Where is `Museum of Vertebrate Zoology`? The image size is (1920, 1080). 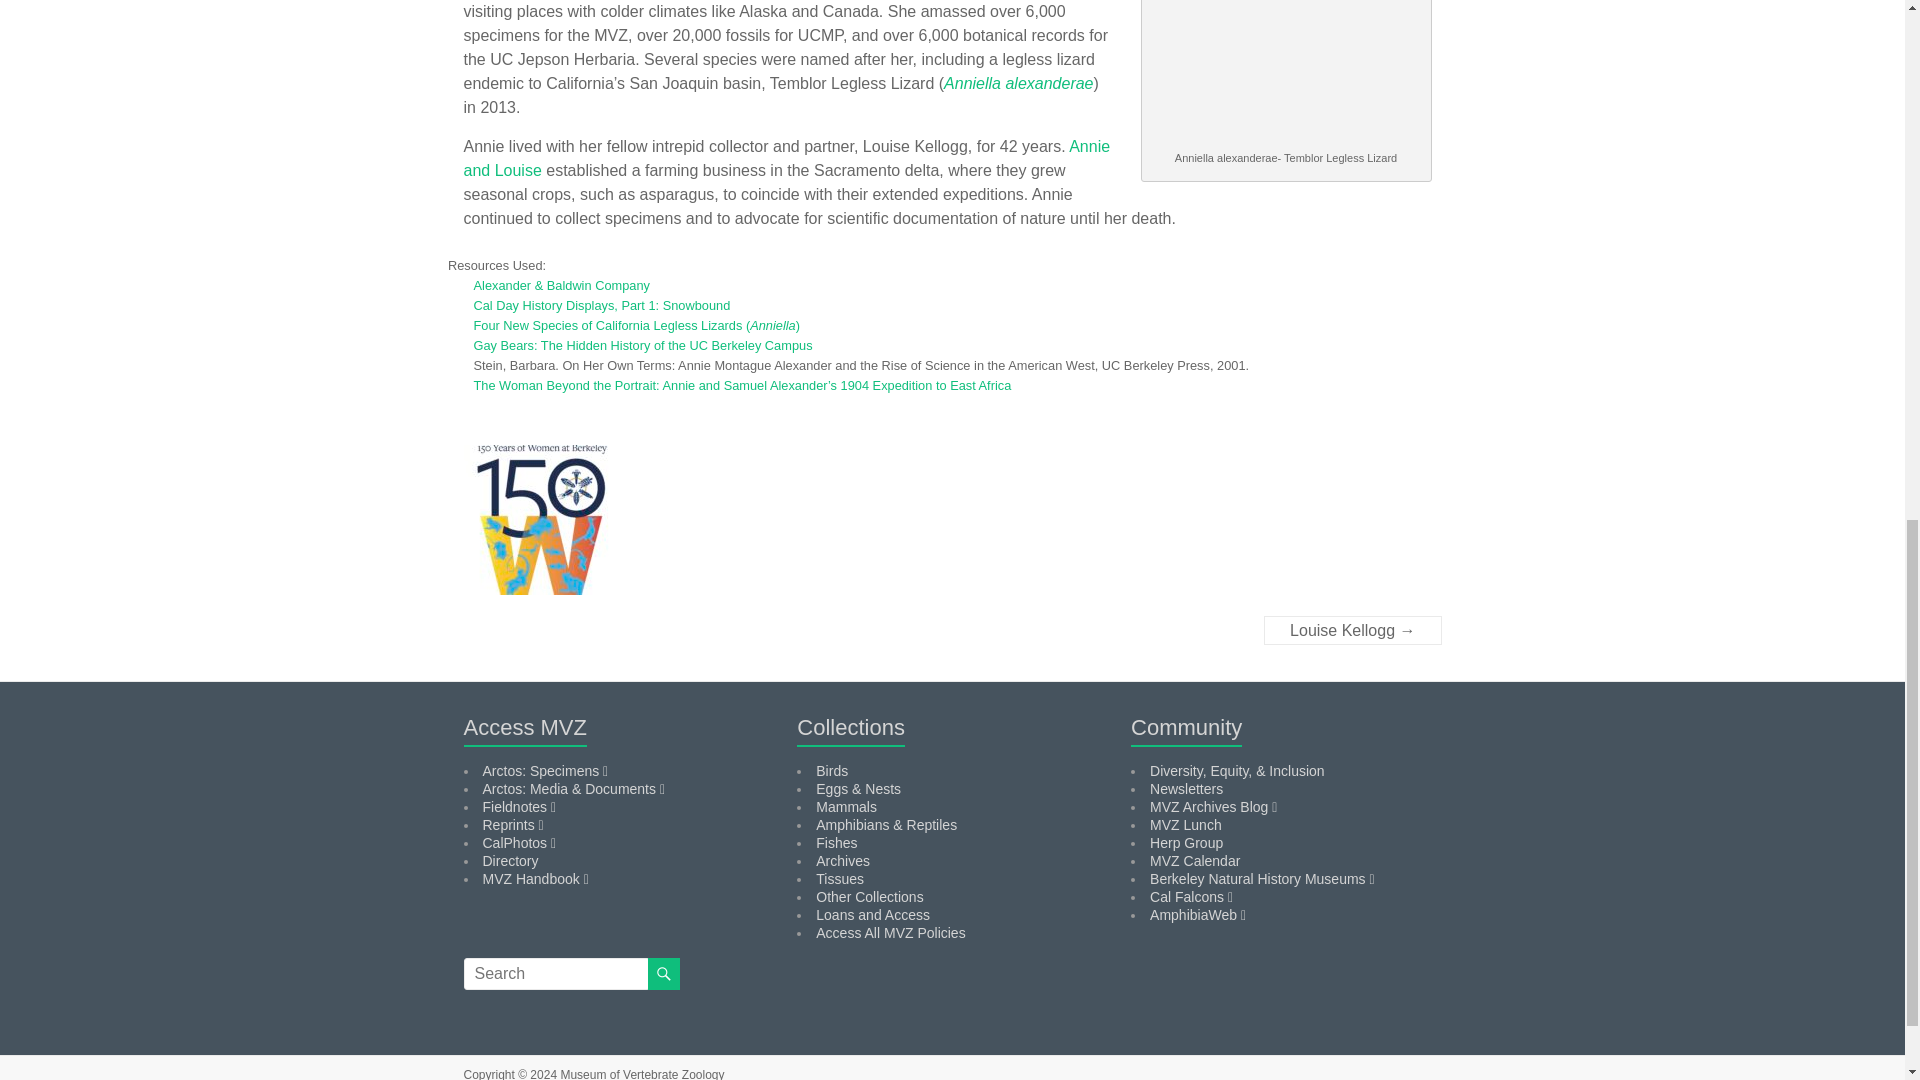
Museum of Vertebrate Zoology is located at coordinates (642, 1074).